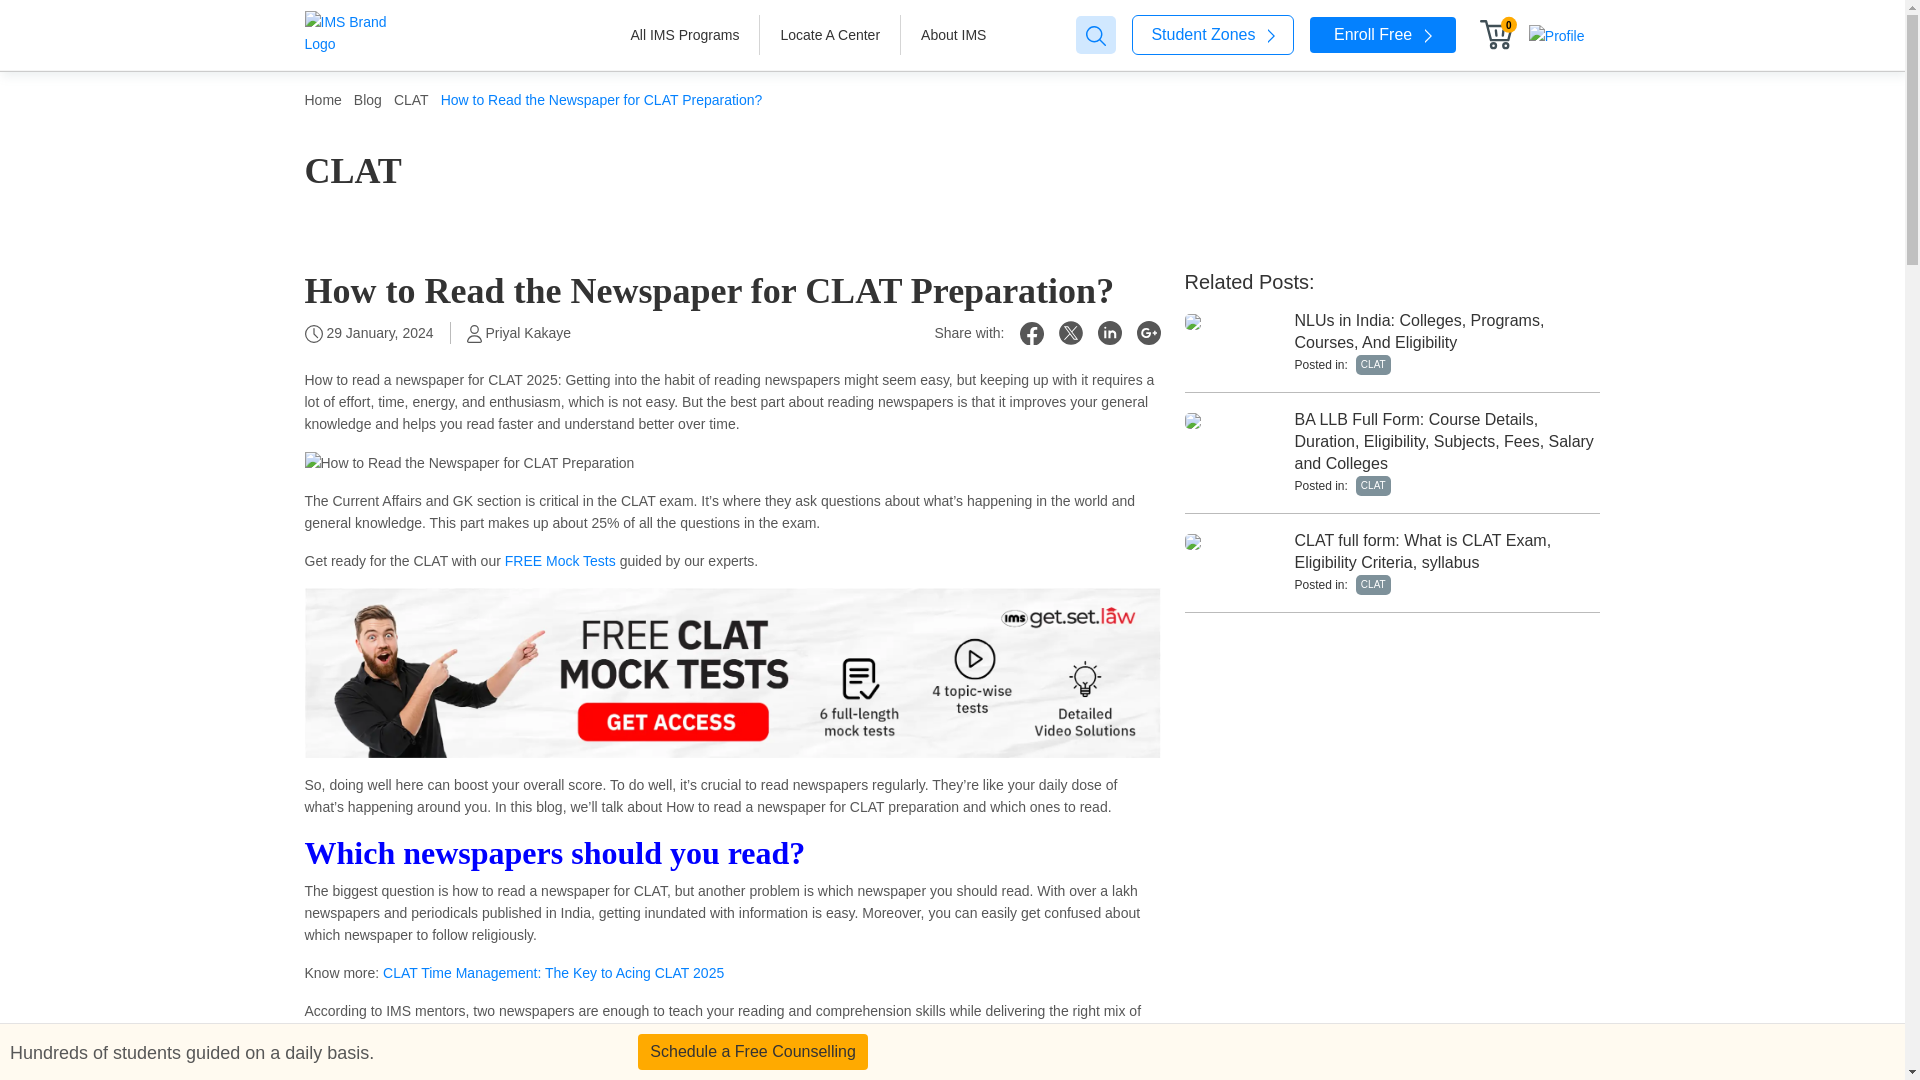 The width and height of the screenshot is (1920, 1080). Describe the element at coordinates (1213, 35) in the screenshot. I see `Student Zones` at that location.